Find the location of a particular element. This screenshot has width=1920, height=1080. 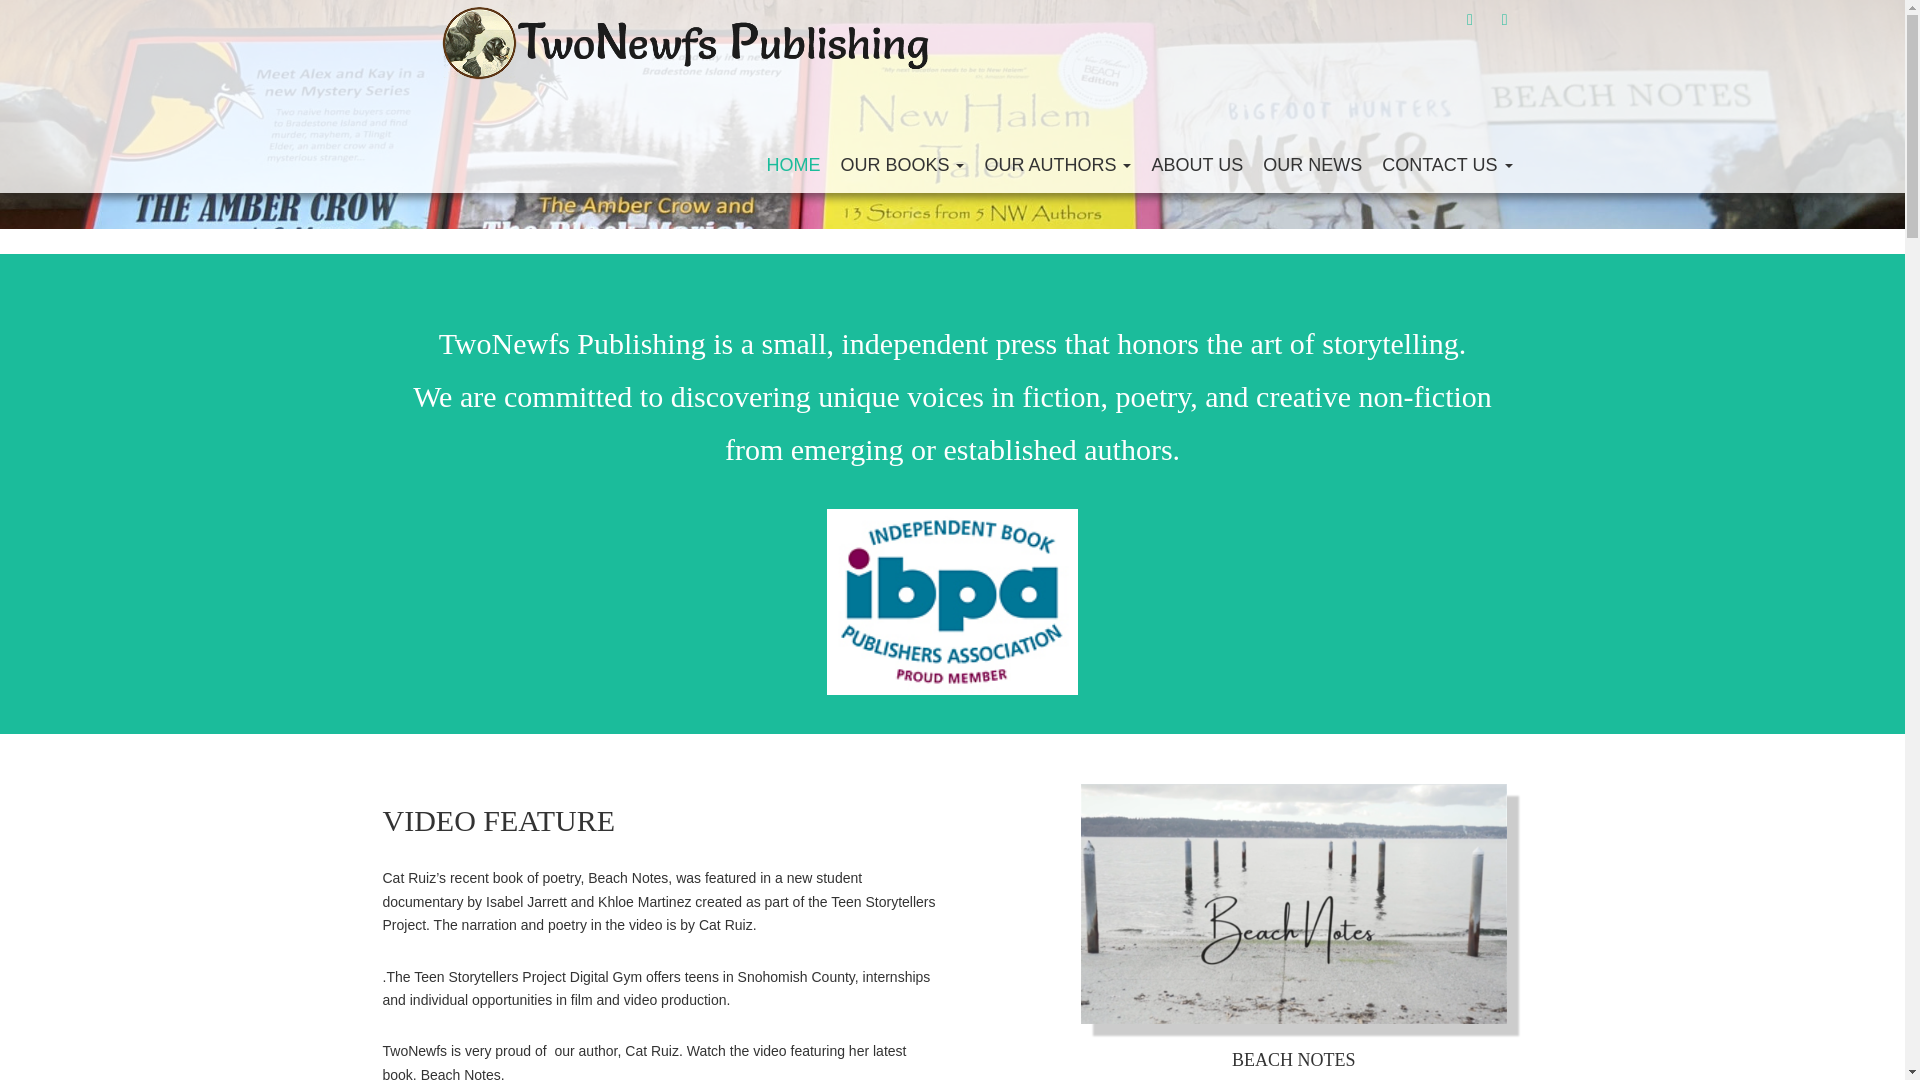

CONTACT US is located at coordinates (1447, 164).